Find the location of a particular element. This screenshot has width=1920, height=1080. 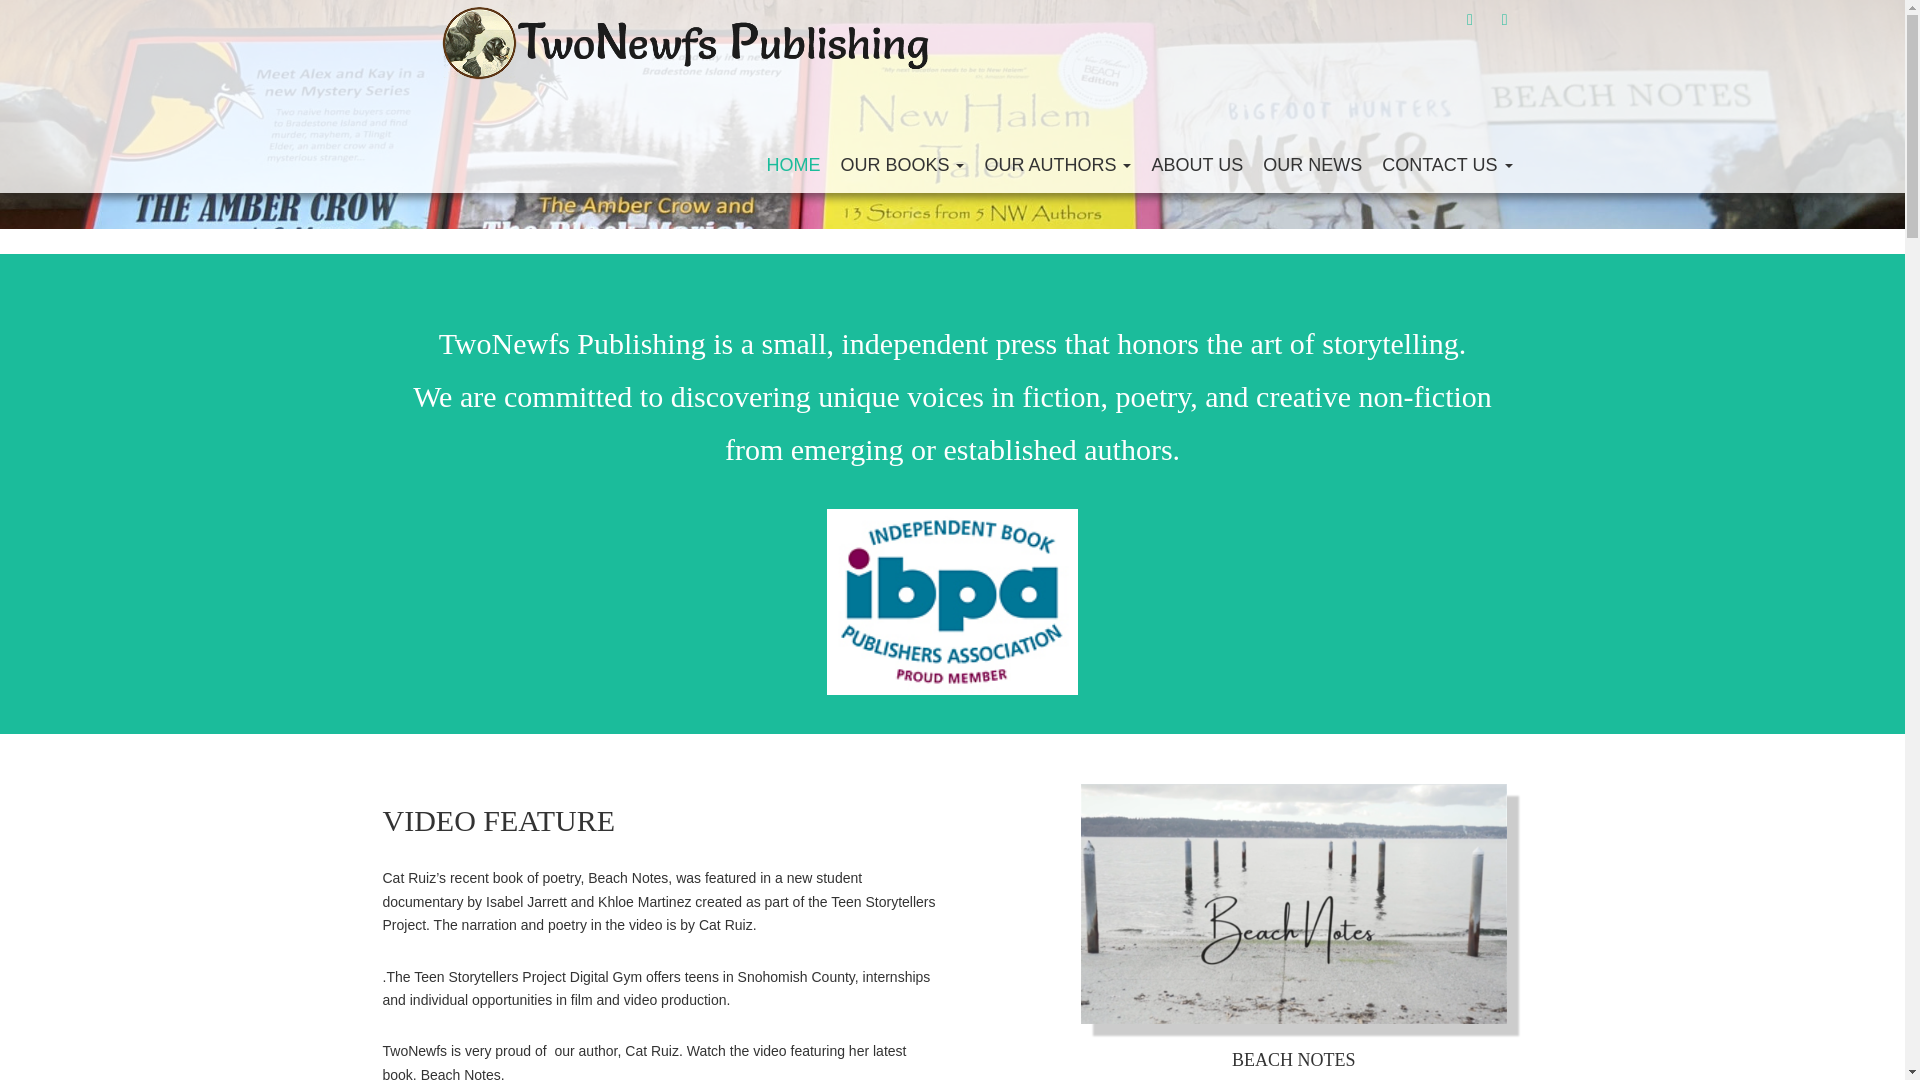

CONTACT US is located at coordinates (1447, 164).